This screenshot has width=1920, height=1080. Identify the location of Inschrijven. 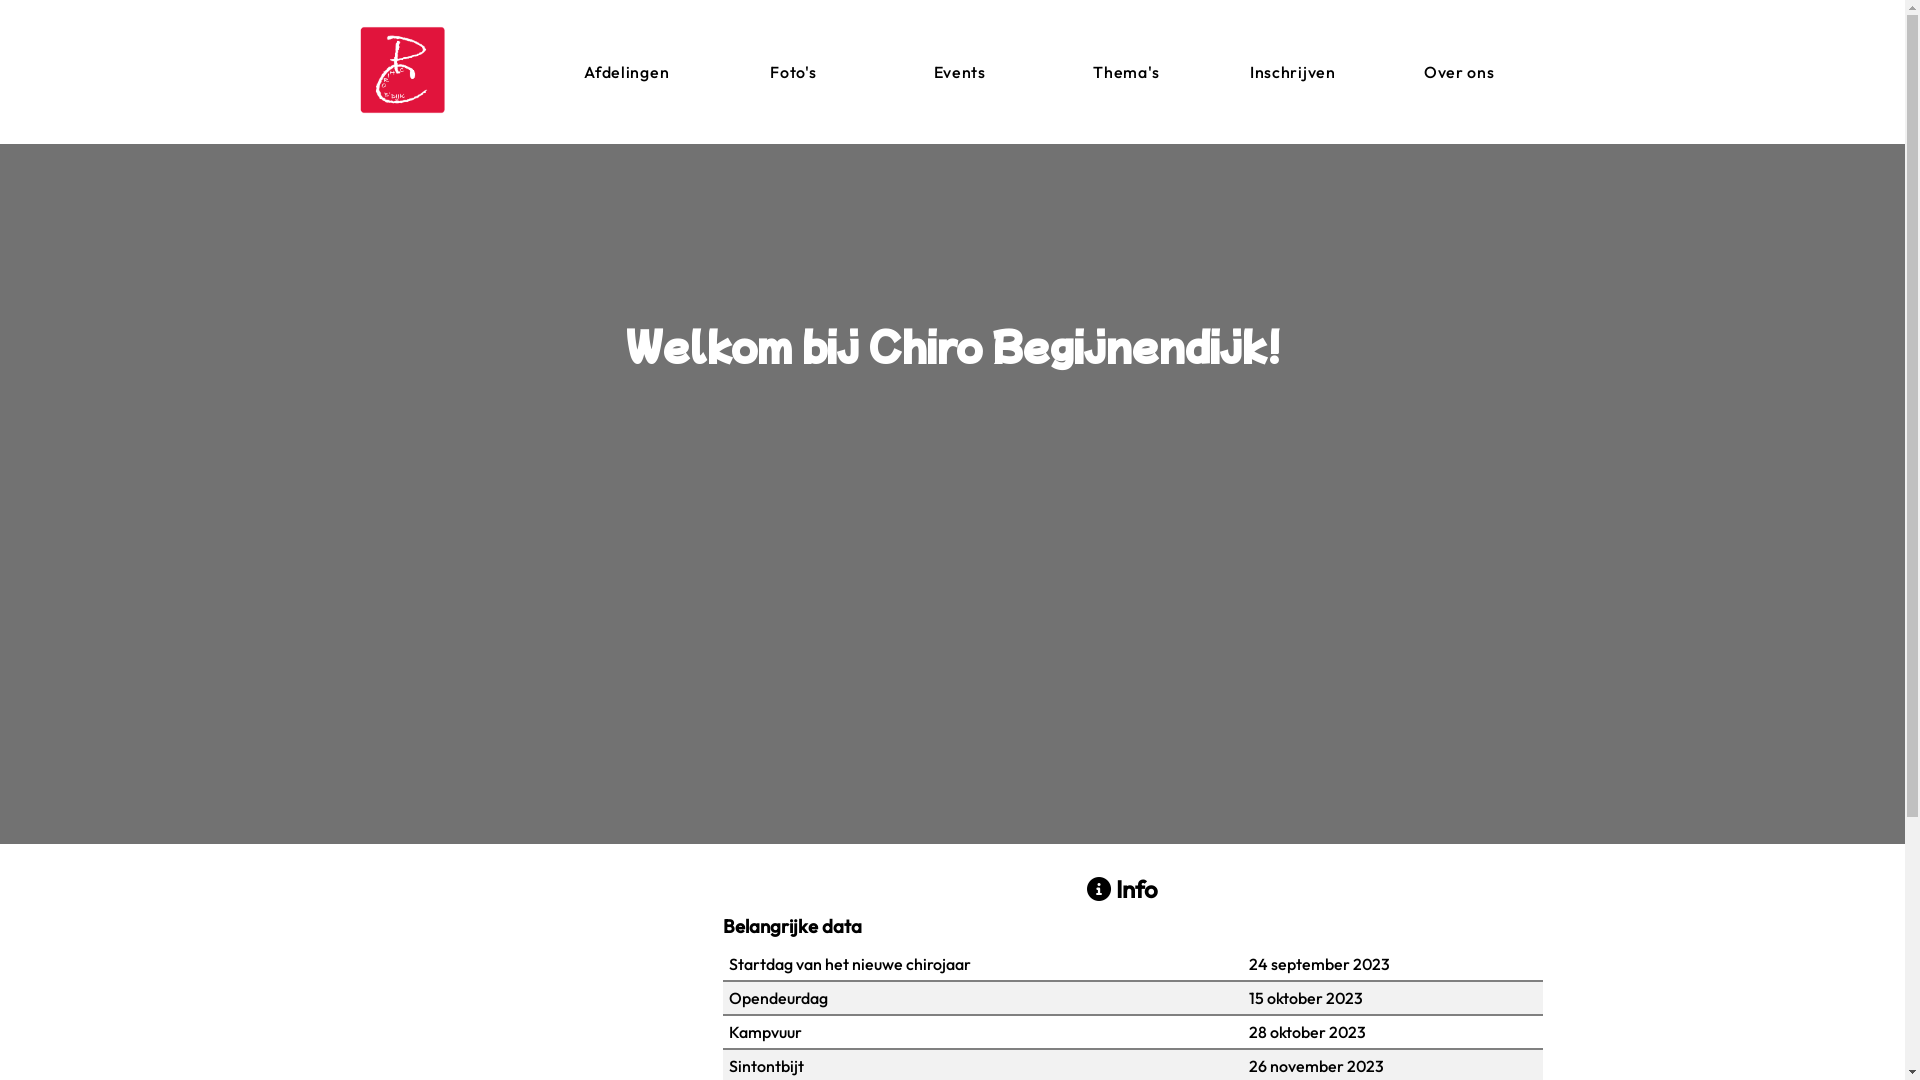
(1294, 72).